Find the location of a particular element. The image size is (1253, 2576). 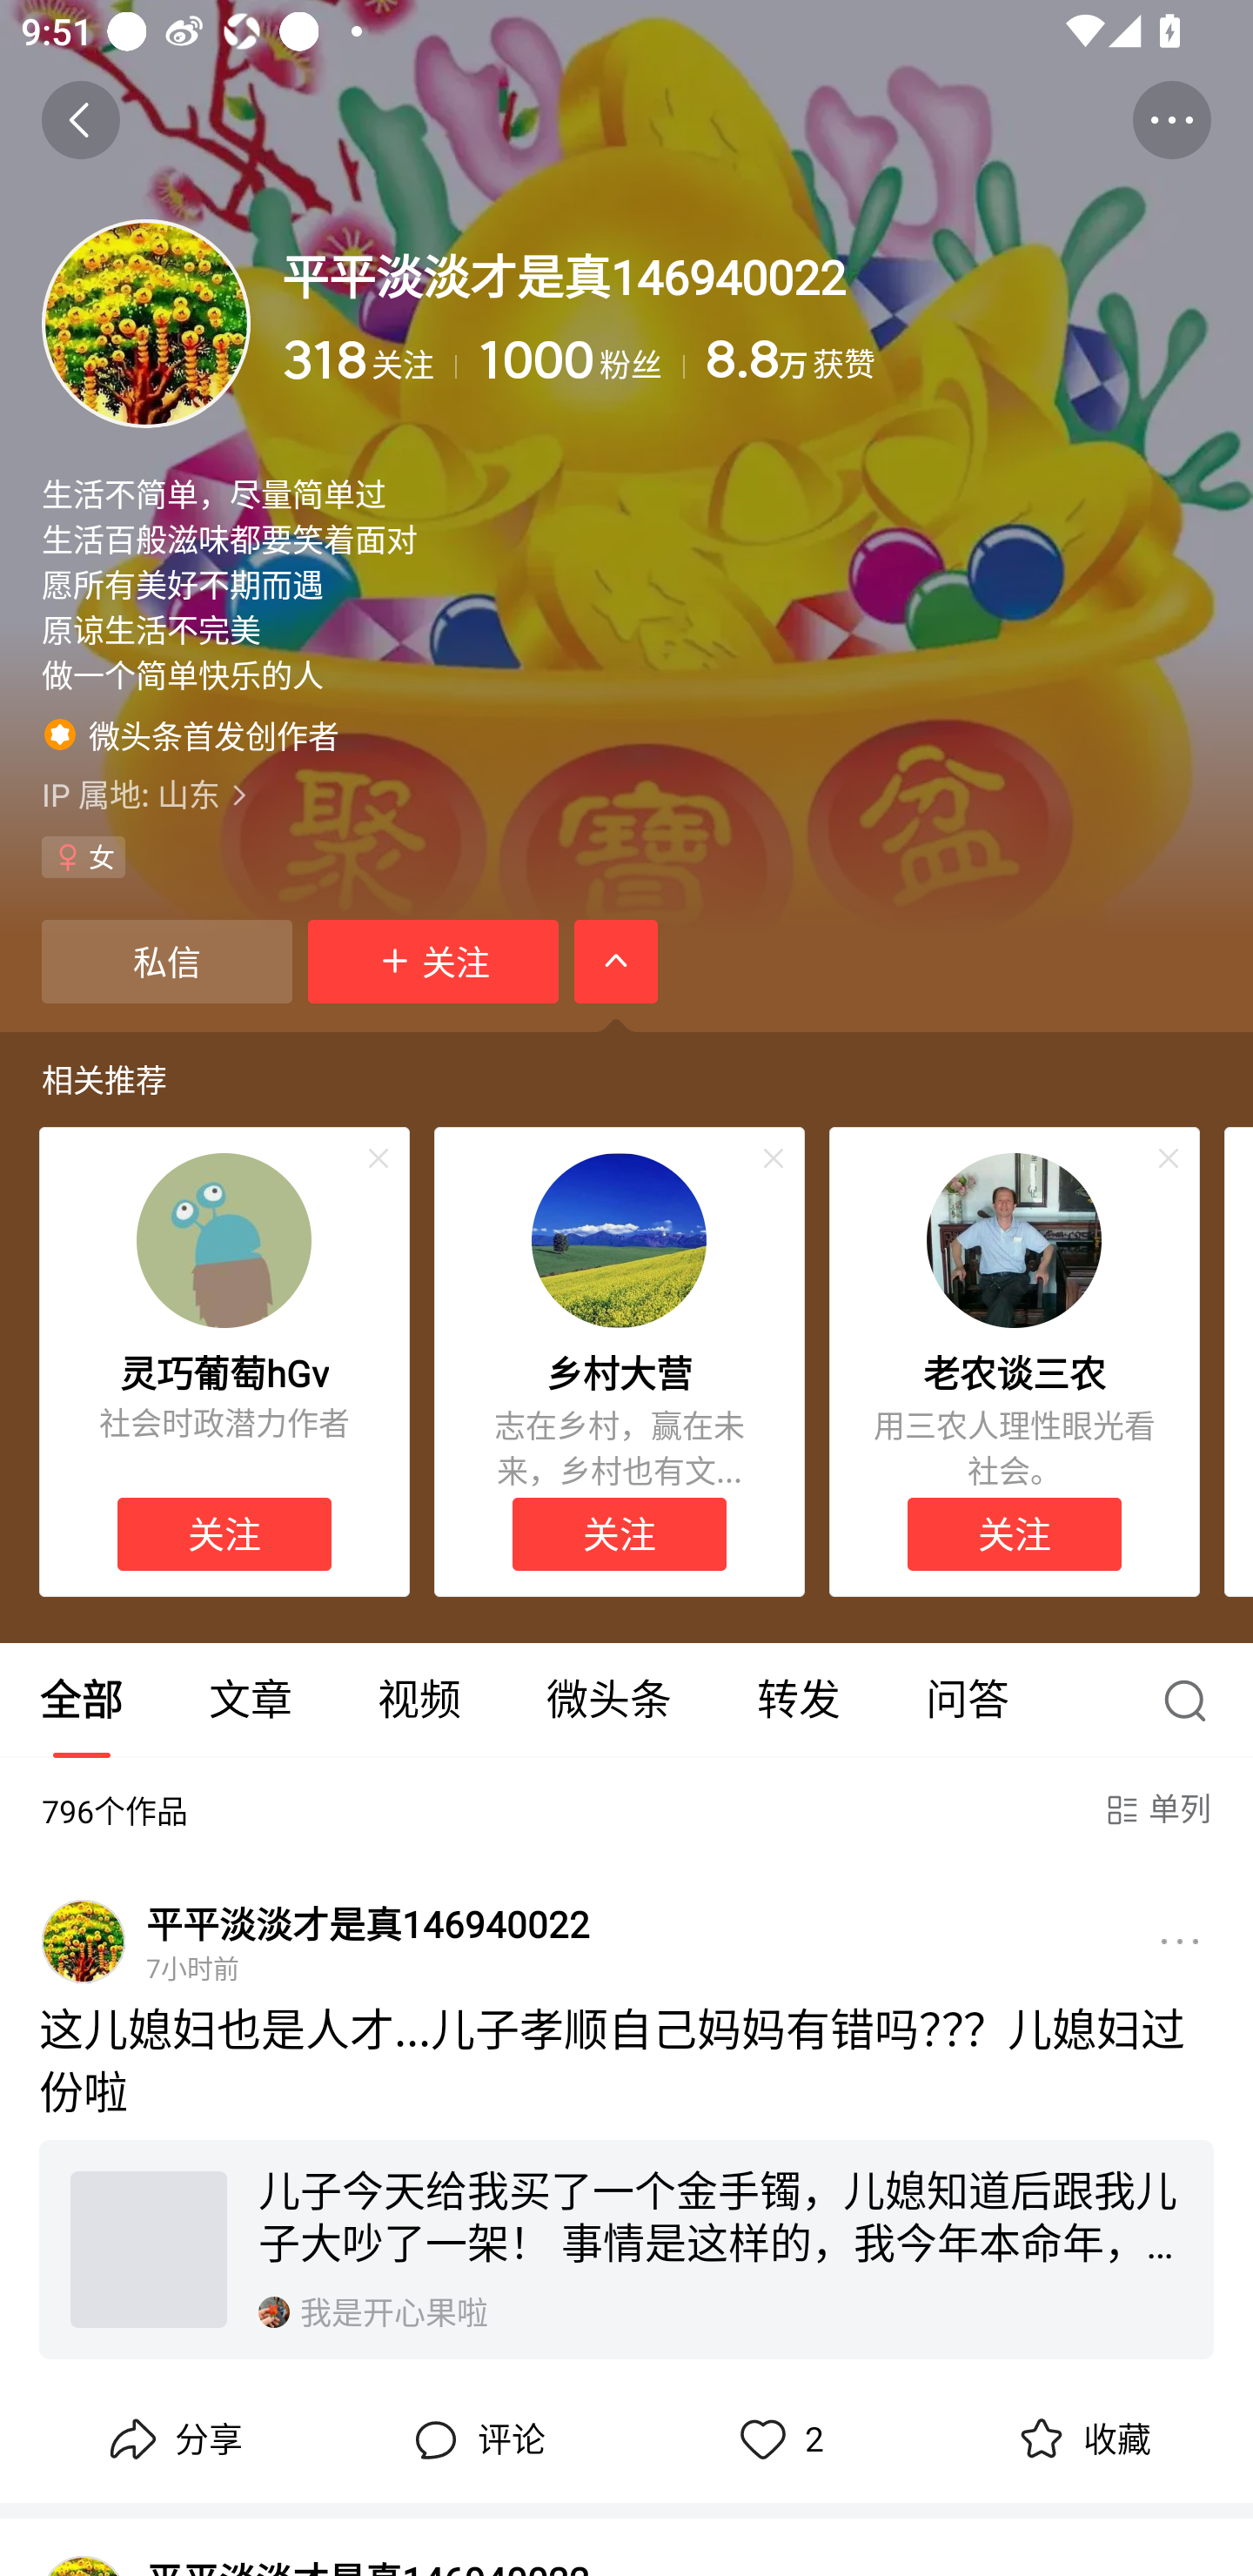

灵巧葡萄hGv头像 灵巧葡萄hGv 社会时政潜力作者 关注 关注 不感兴趣 is located at coordinates (224, 1363).